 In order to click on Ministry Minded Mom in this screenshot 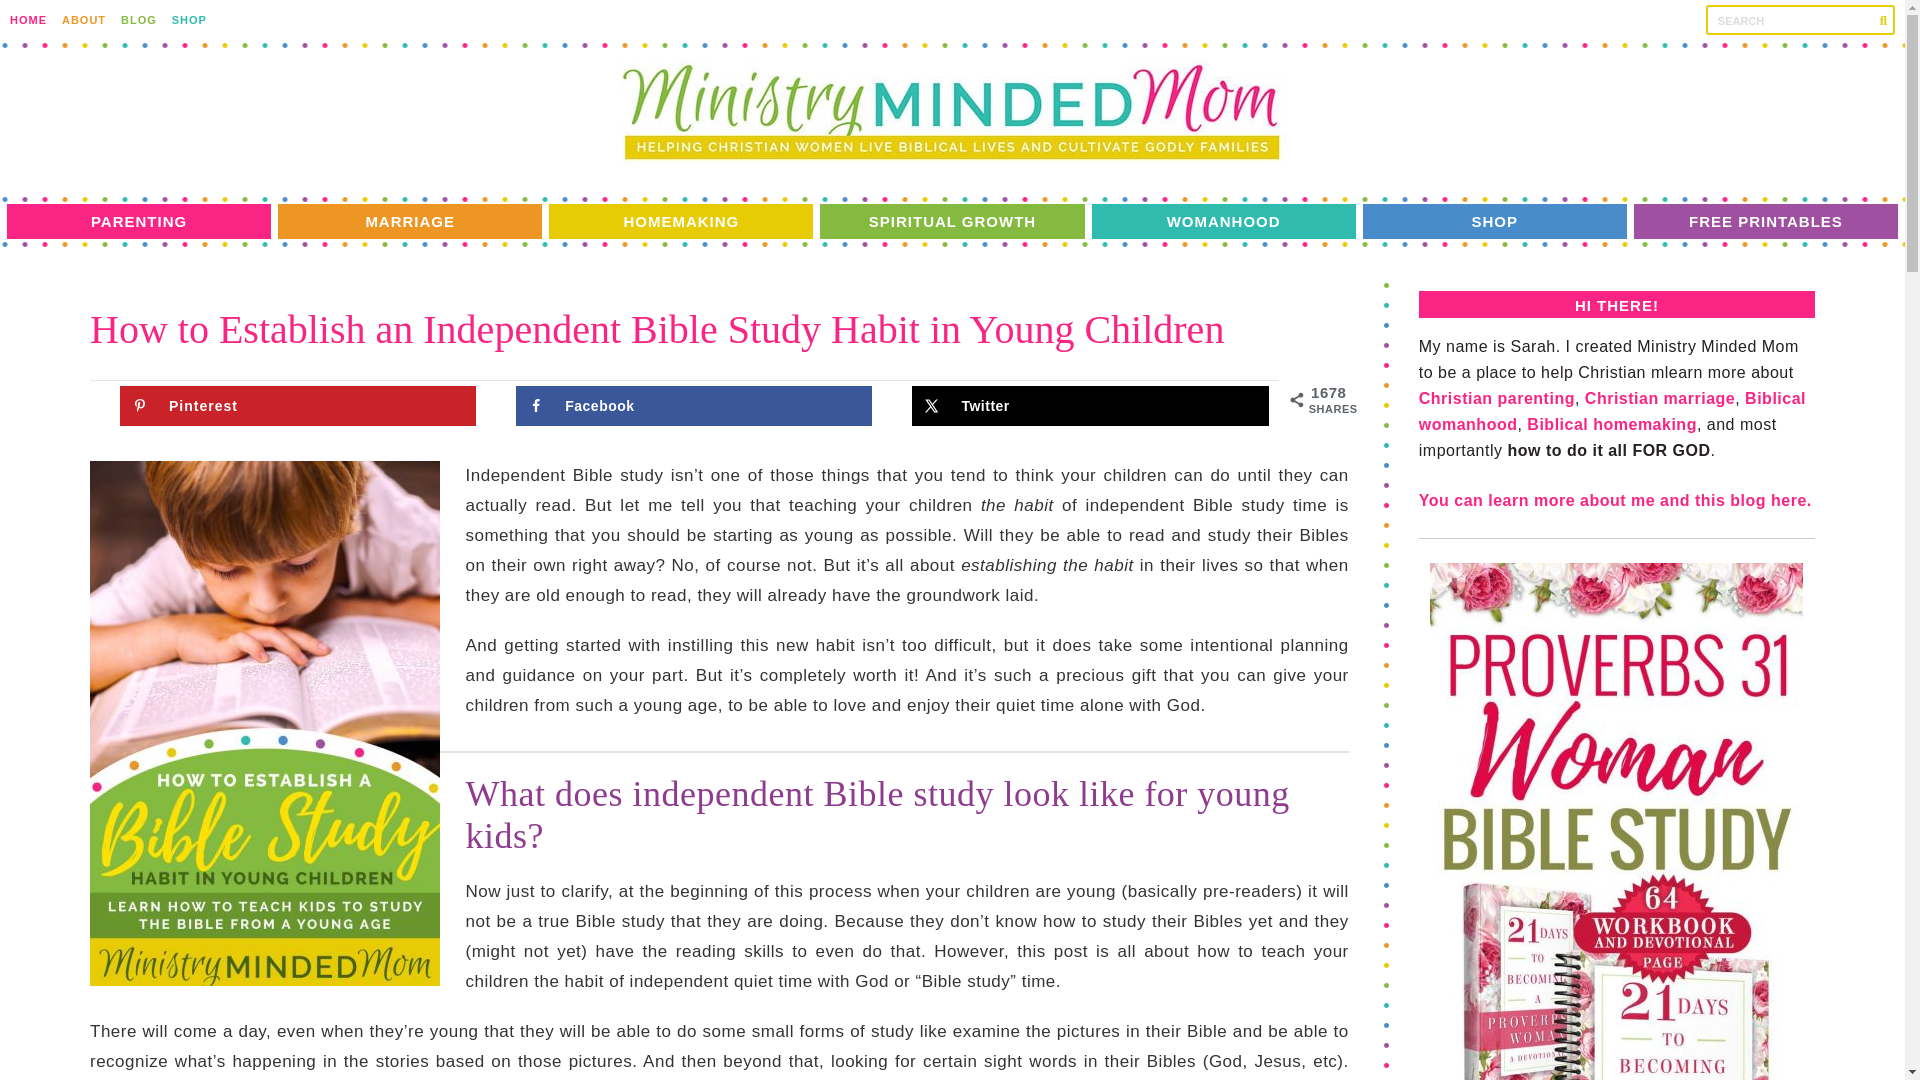, I will do `click(952, 113)`.